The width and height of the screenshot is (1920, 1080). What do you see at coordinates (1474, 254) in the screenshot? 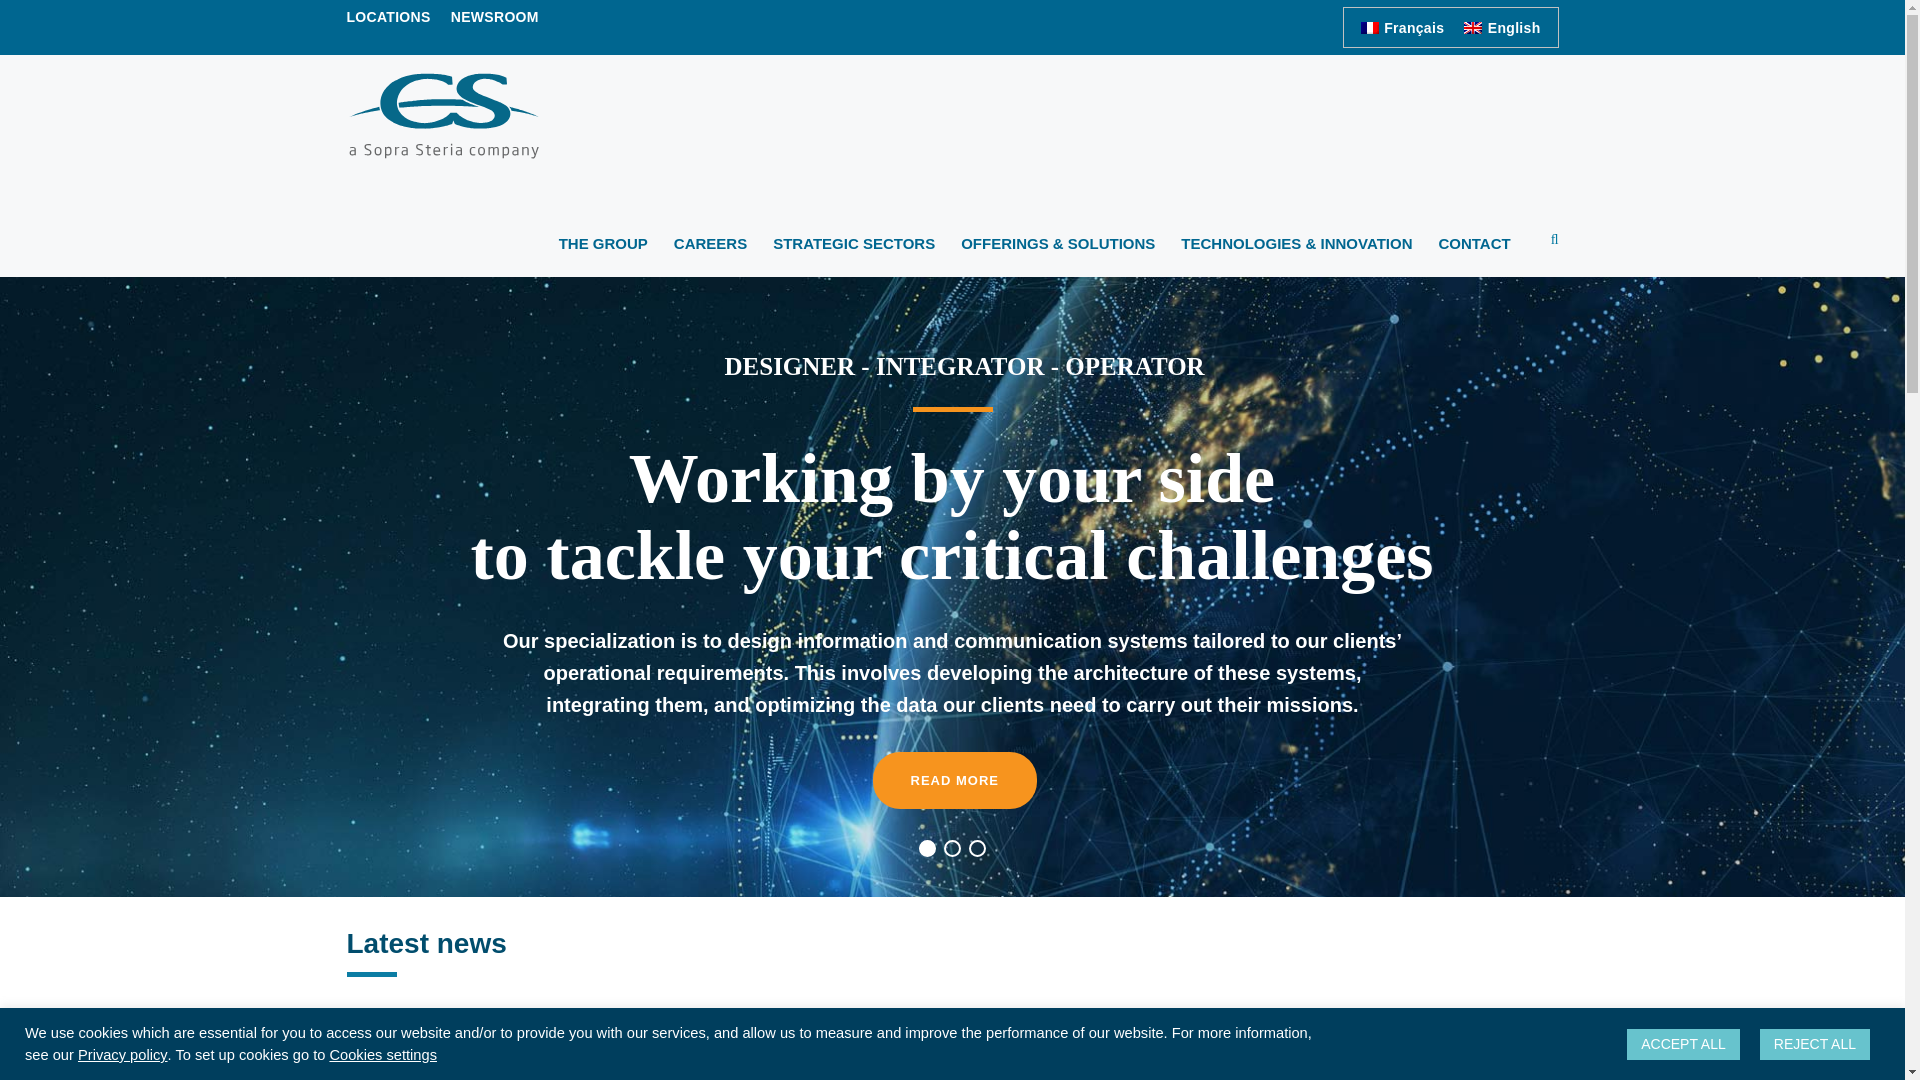
I see `CONTACT` at bounding box center [1474, 254].